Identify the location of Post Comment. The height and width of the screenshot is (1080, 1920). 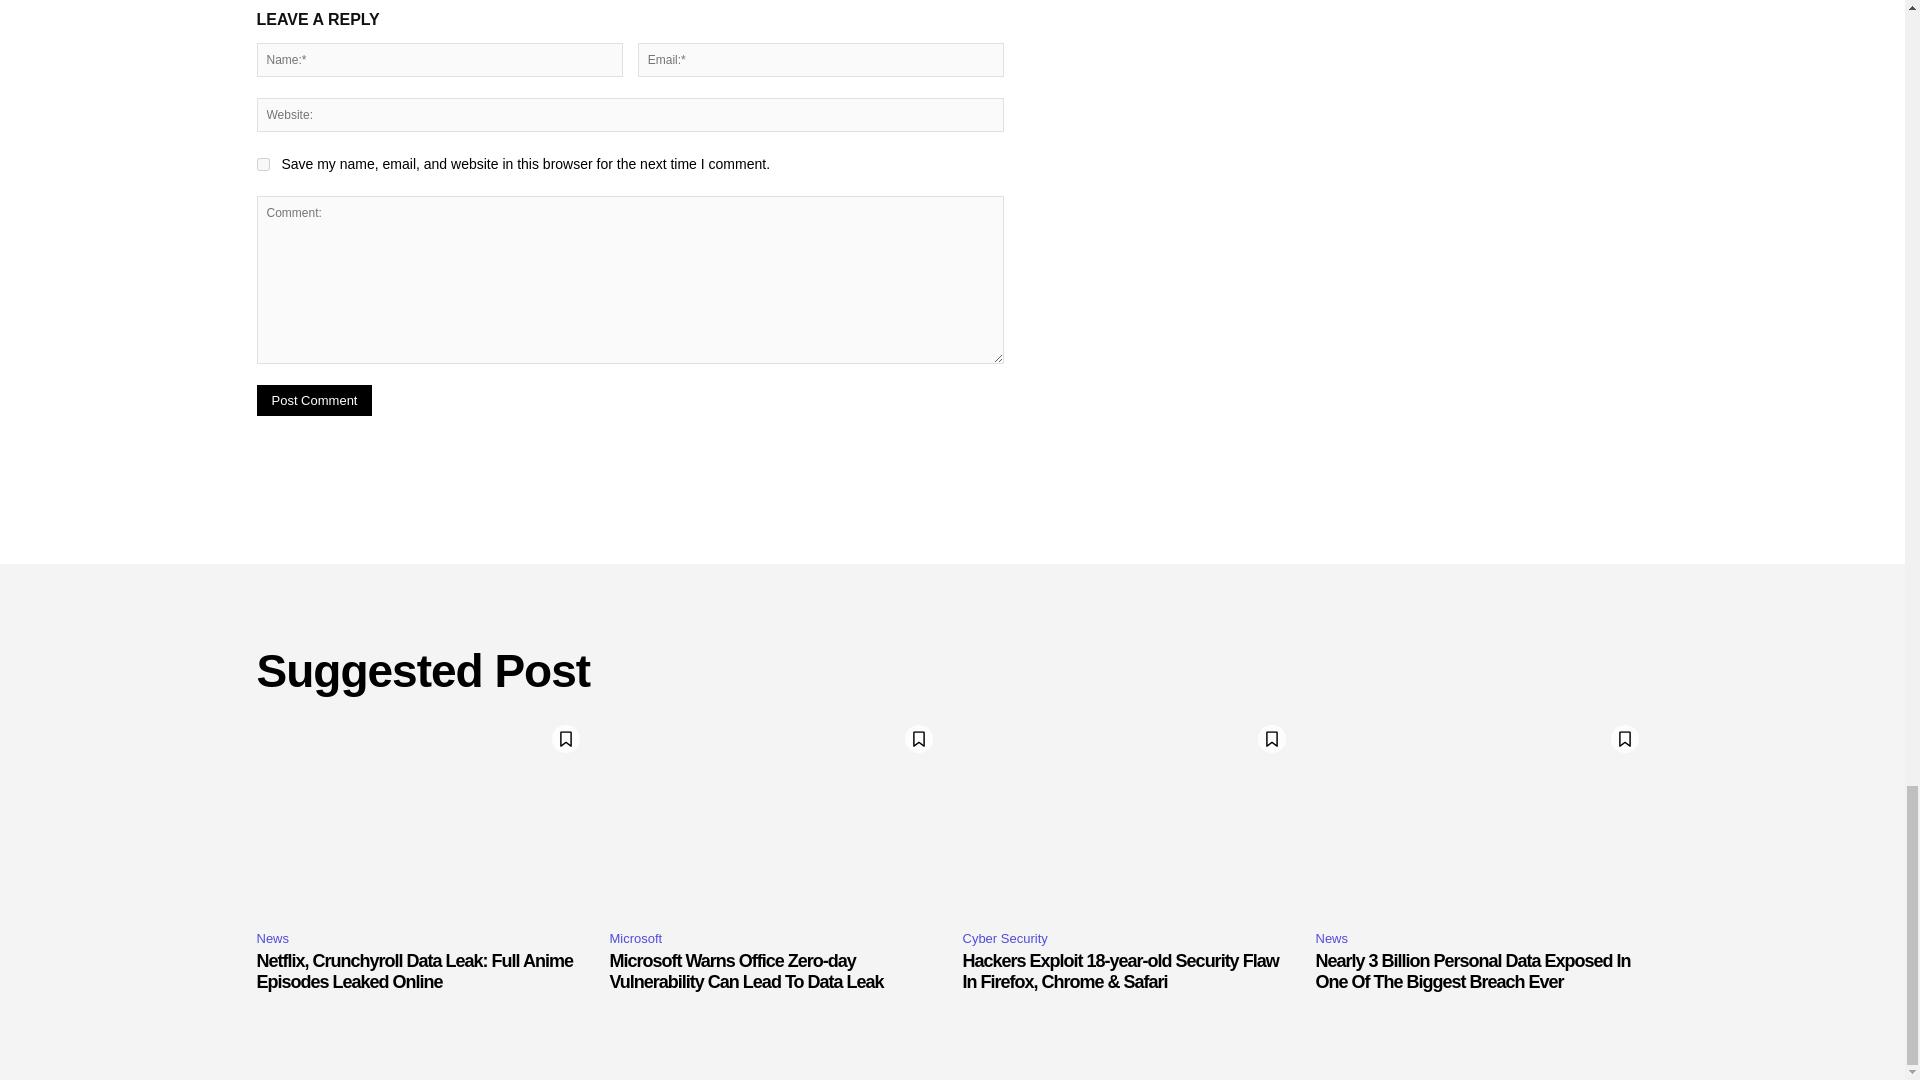
(314, 400).